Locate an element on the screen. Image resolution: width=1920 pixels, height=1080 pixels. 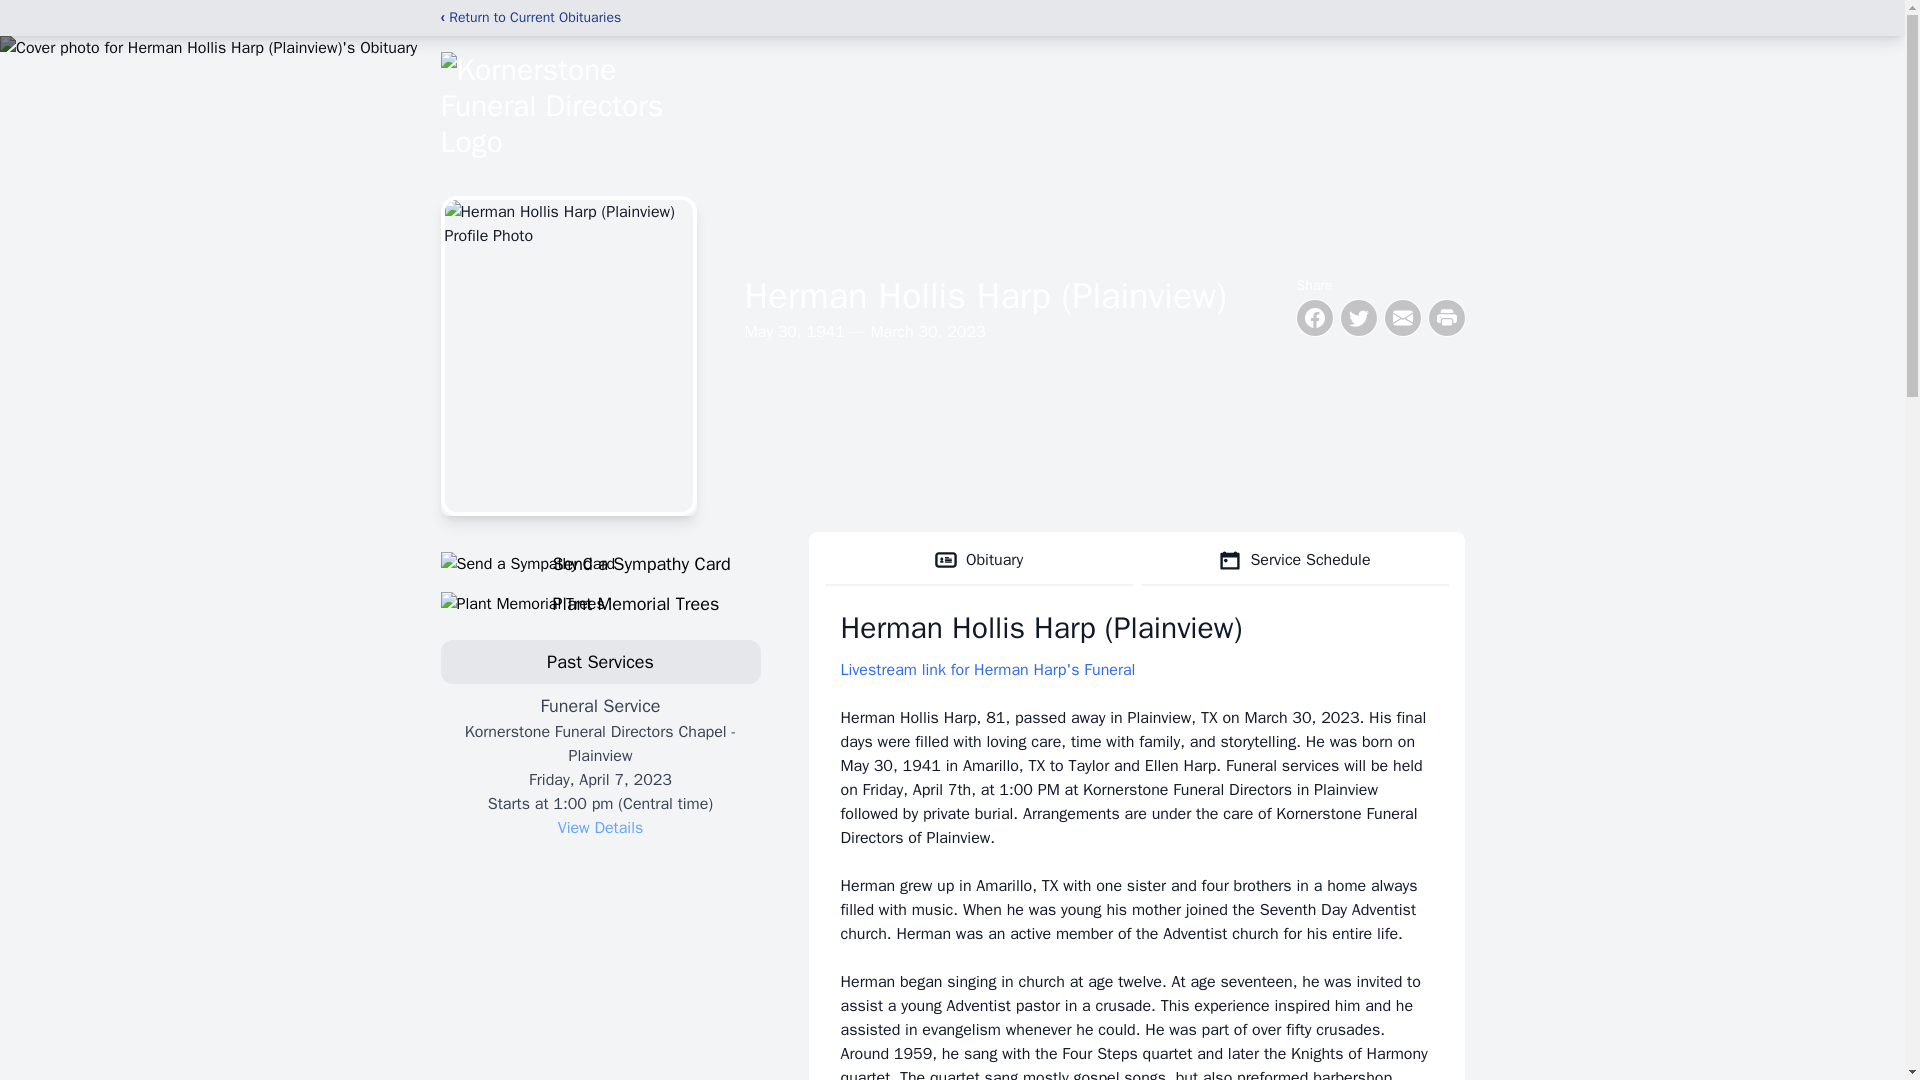
Send a Sympathy Card is located at coordinates (600, 563).